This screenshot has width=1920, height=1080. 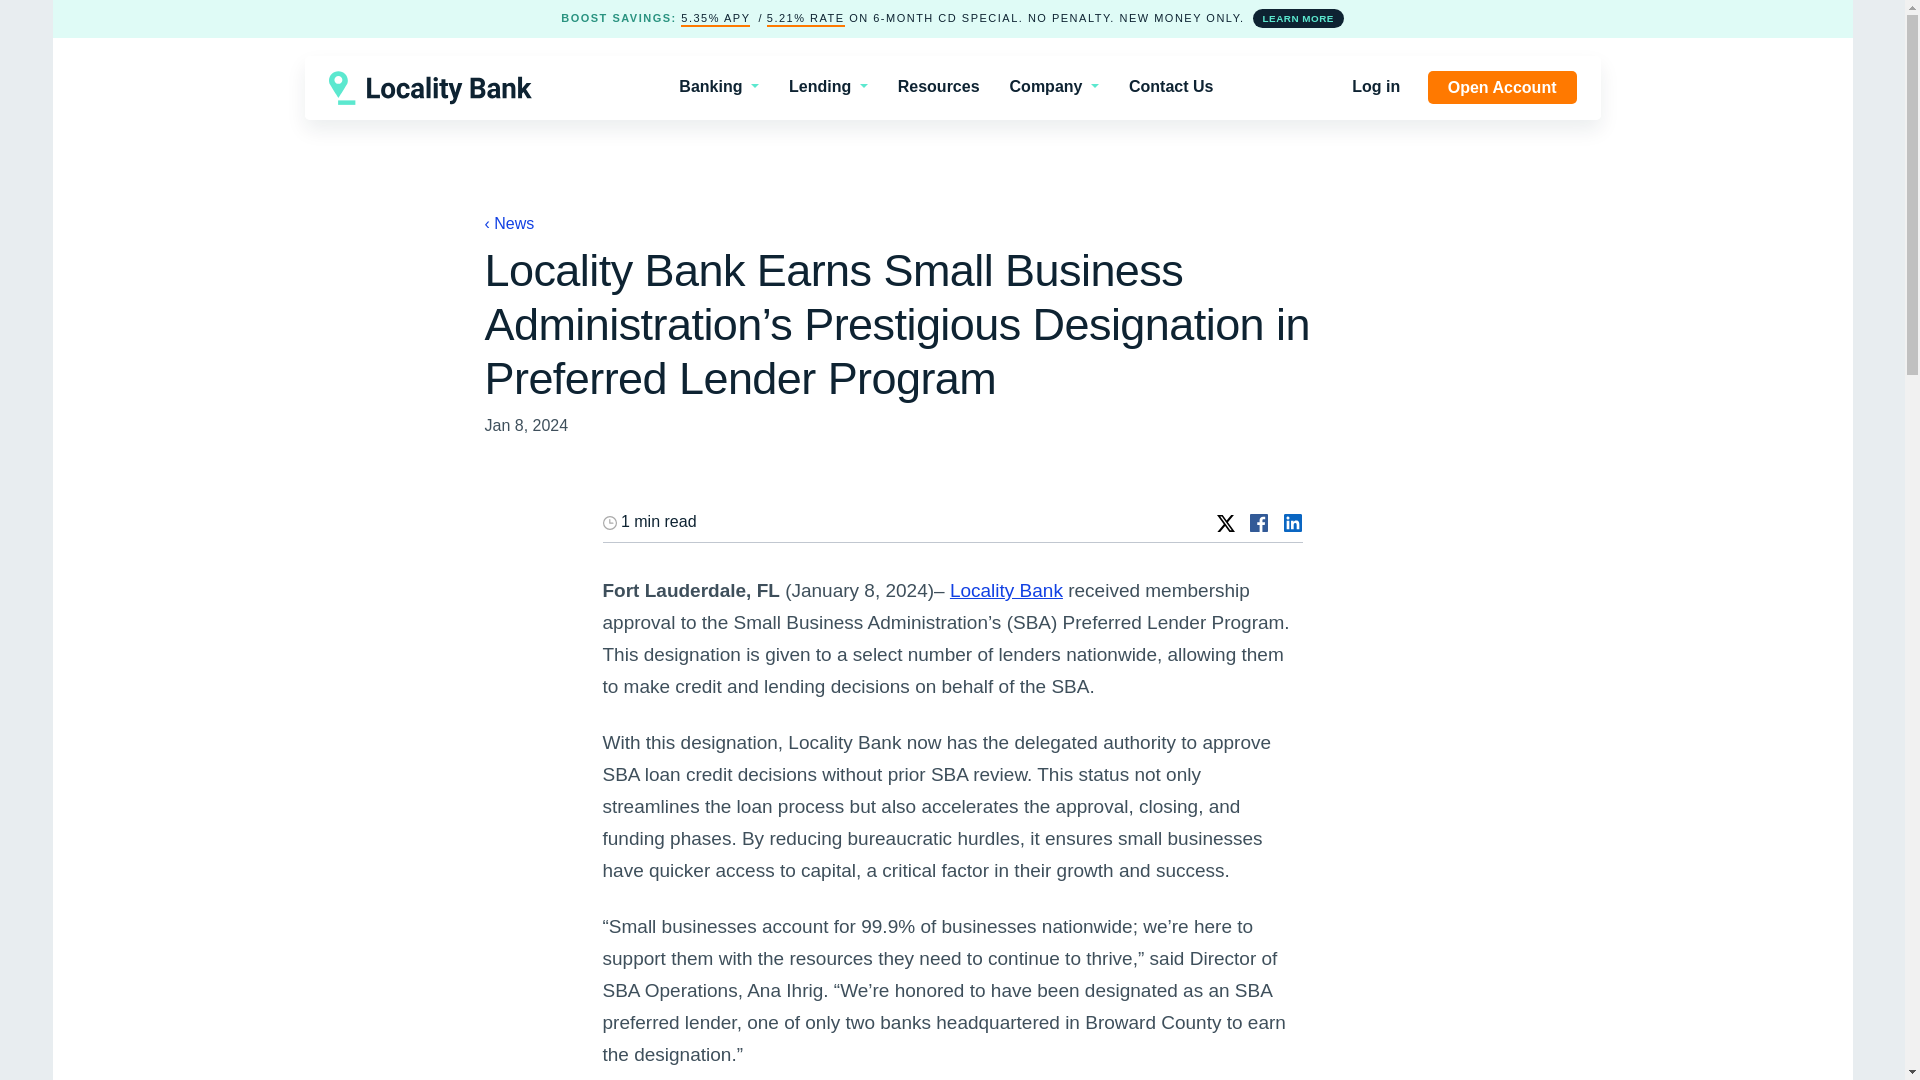 I want to click on Banking, so click(x=719, y=86).